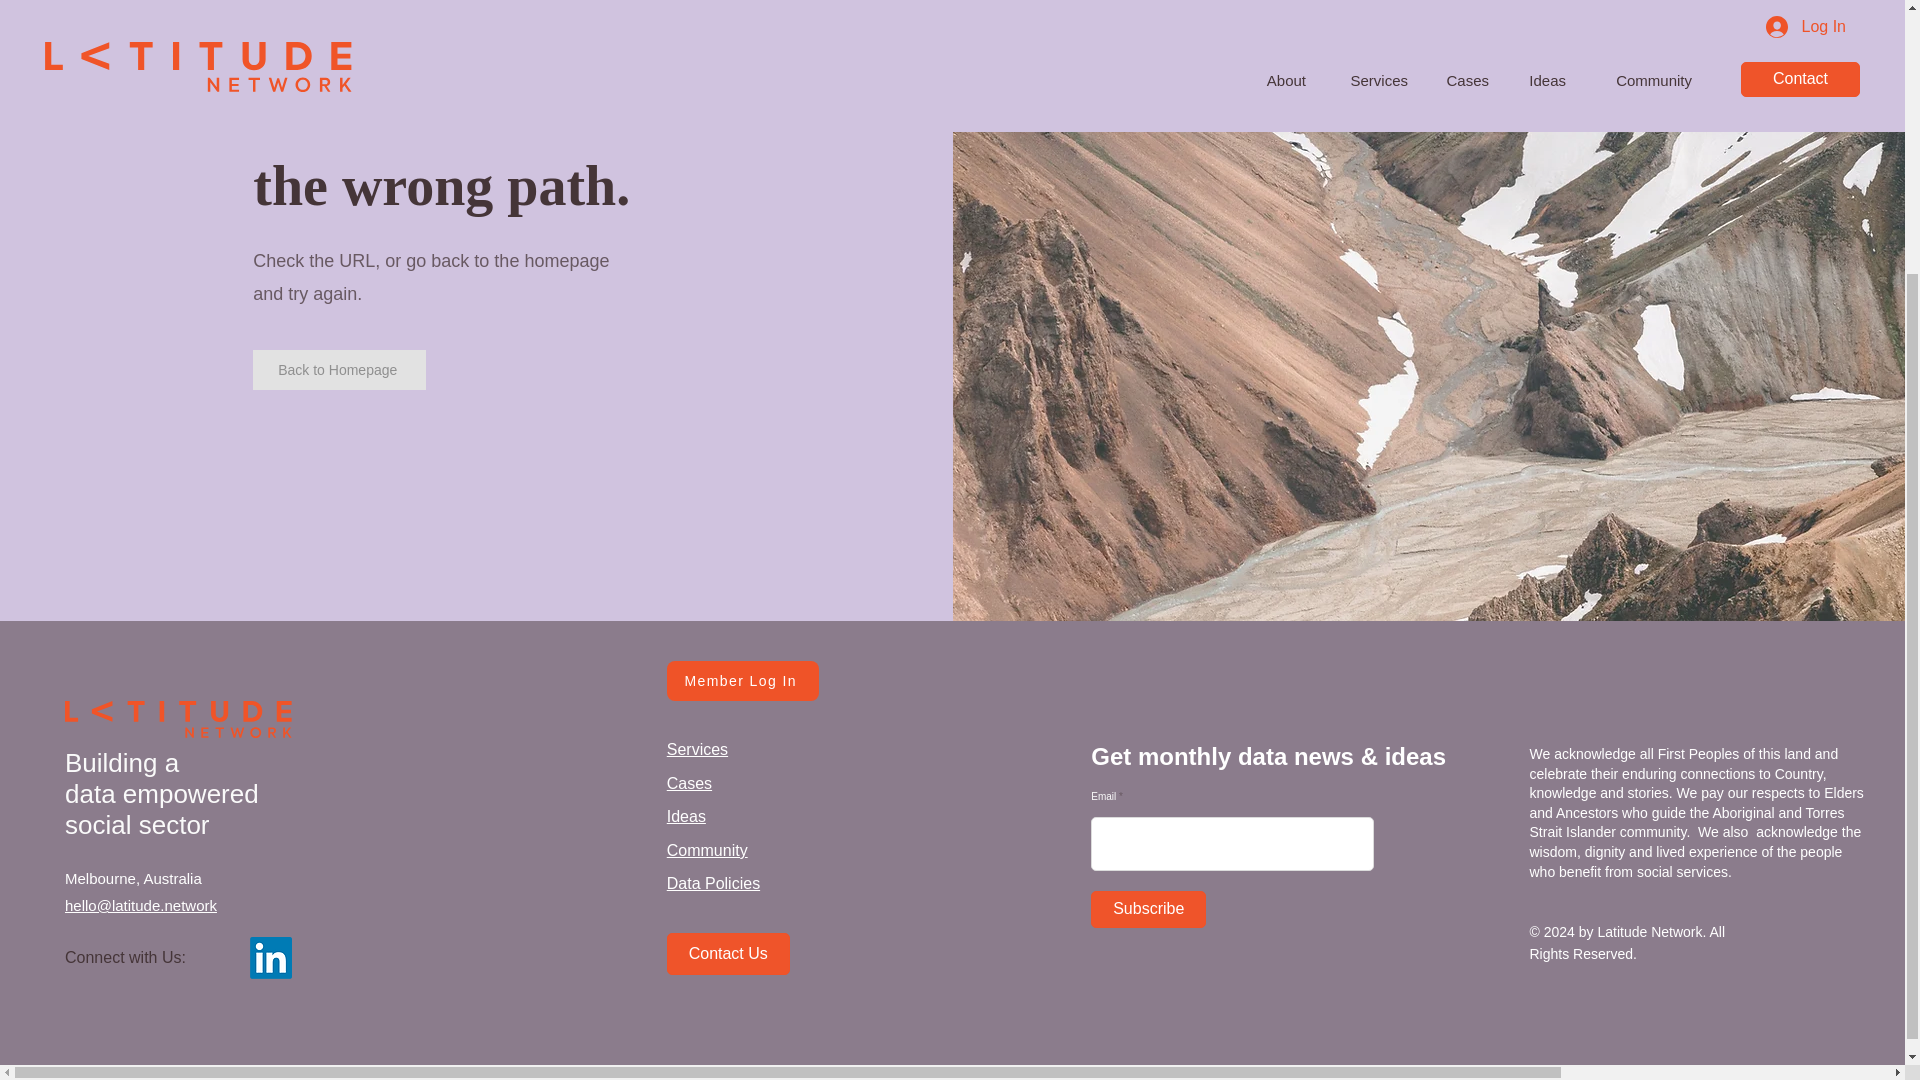  What do you see at coordinates (1148, 909) in the screenshot?
I see `Subscribe` at bounding box center [1148, 909].